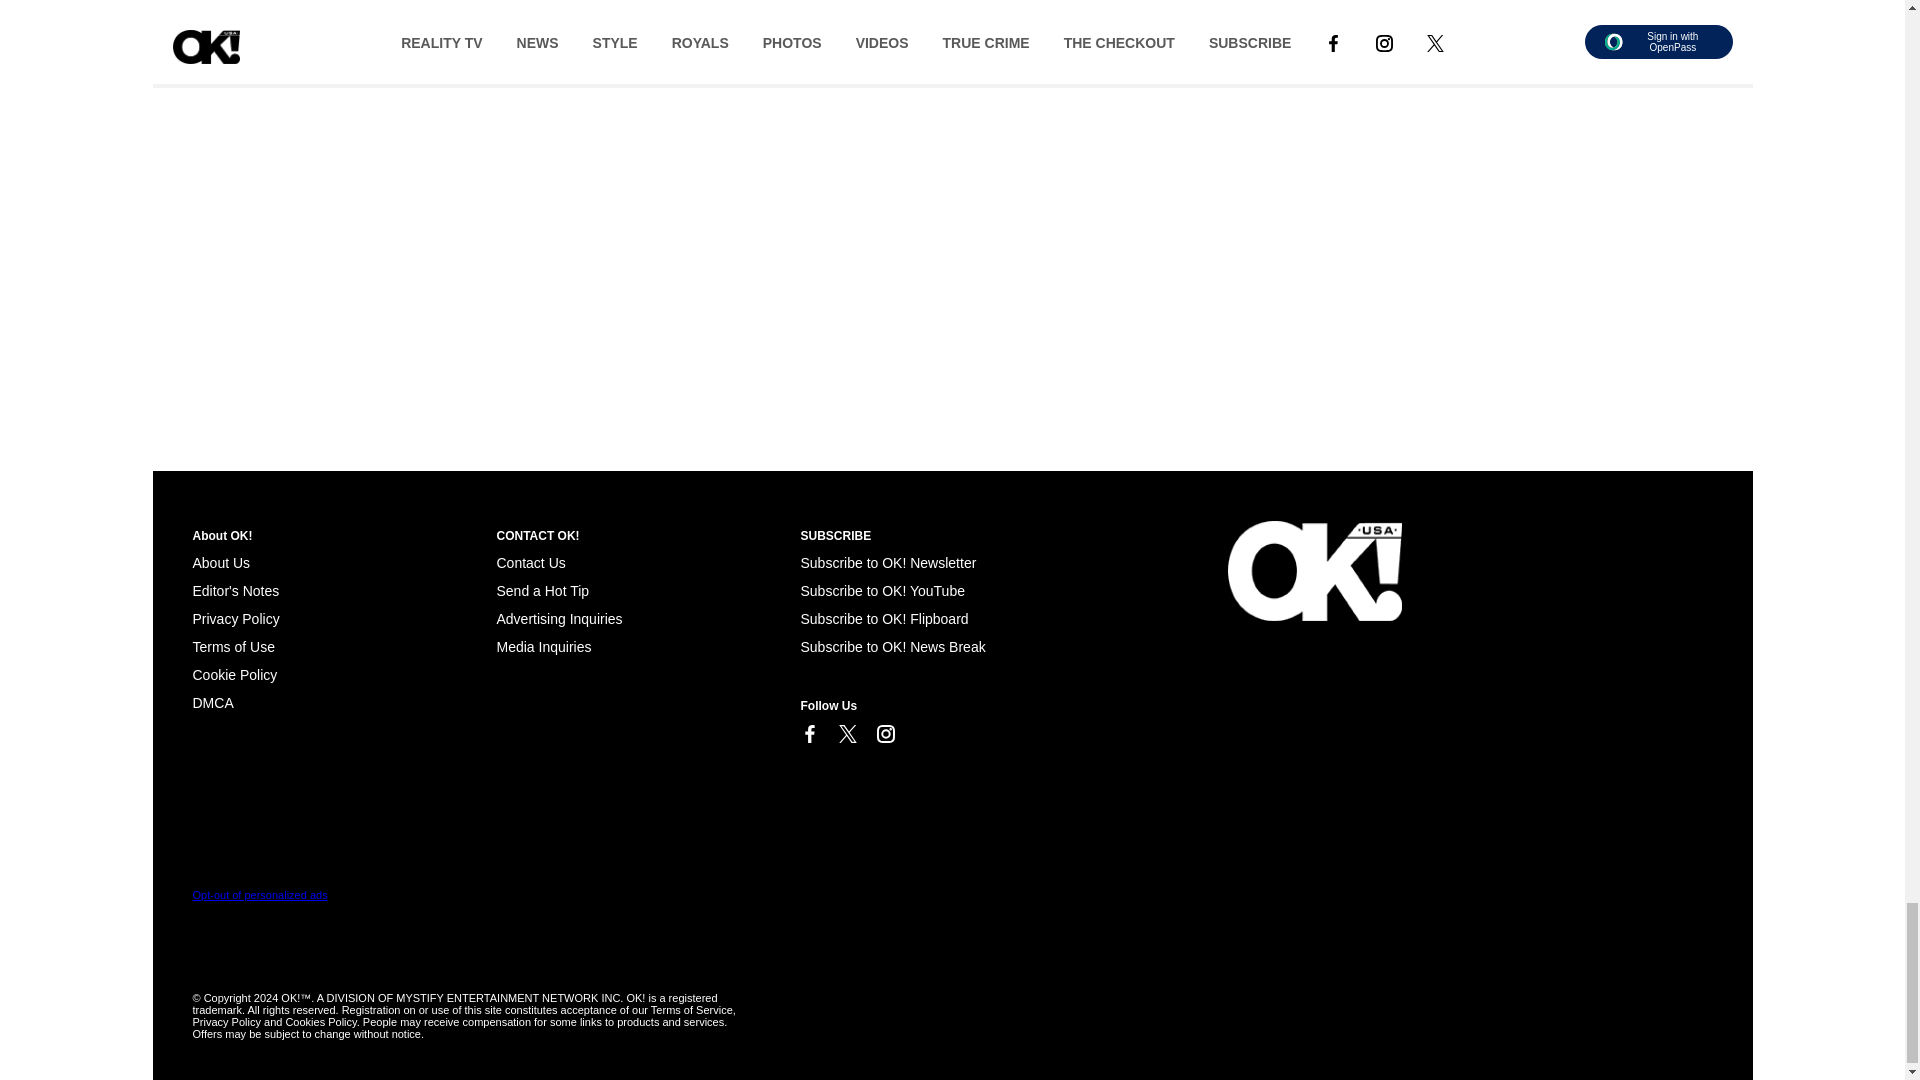  Describe the element at coordinates (884, 734) in the screenshot. I see `Link to Instagram` at that location.